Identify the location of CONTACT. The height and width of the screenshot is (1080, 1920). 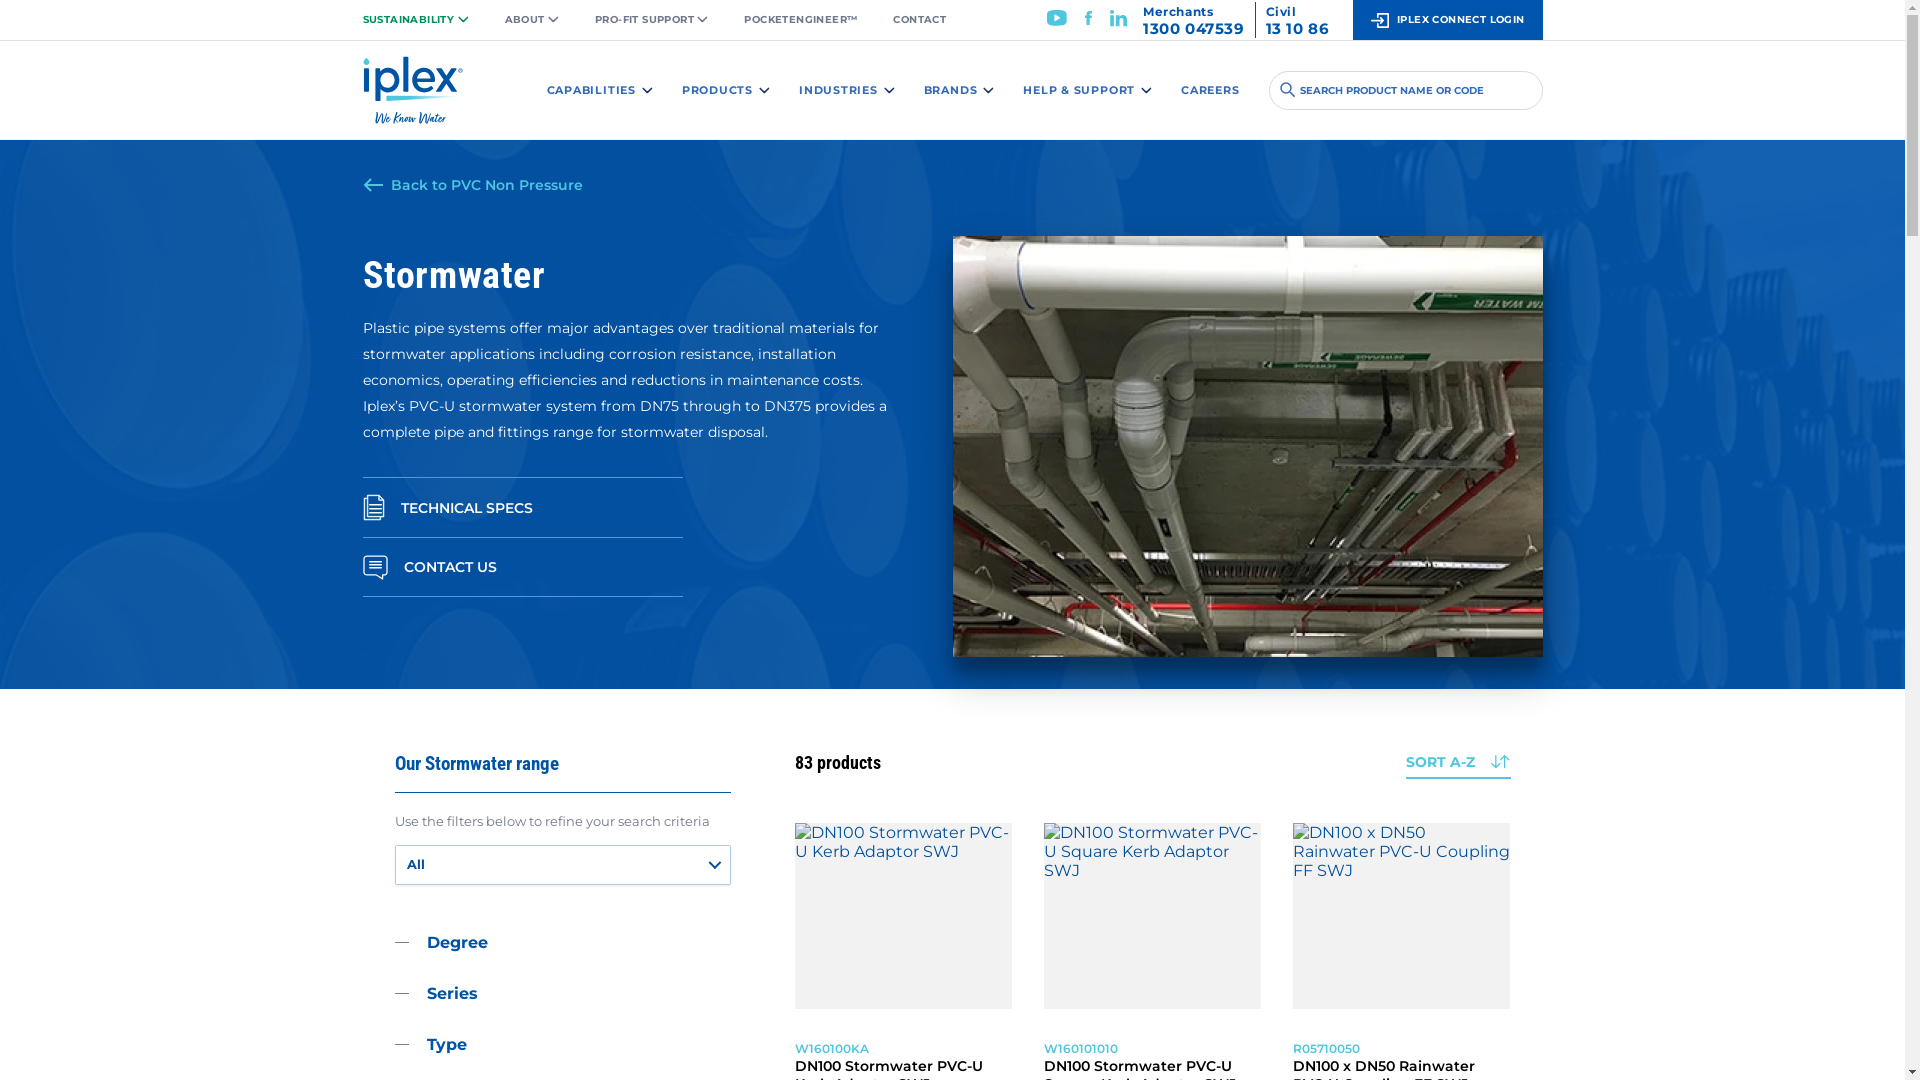
(920, 20).